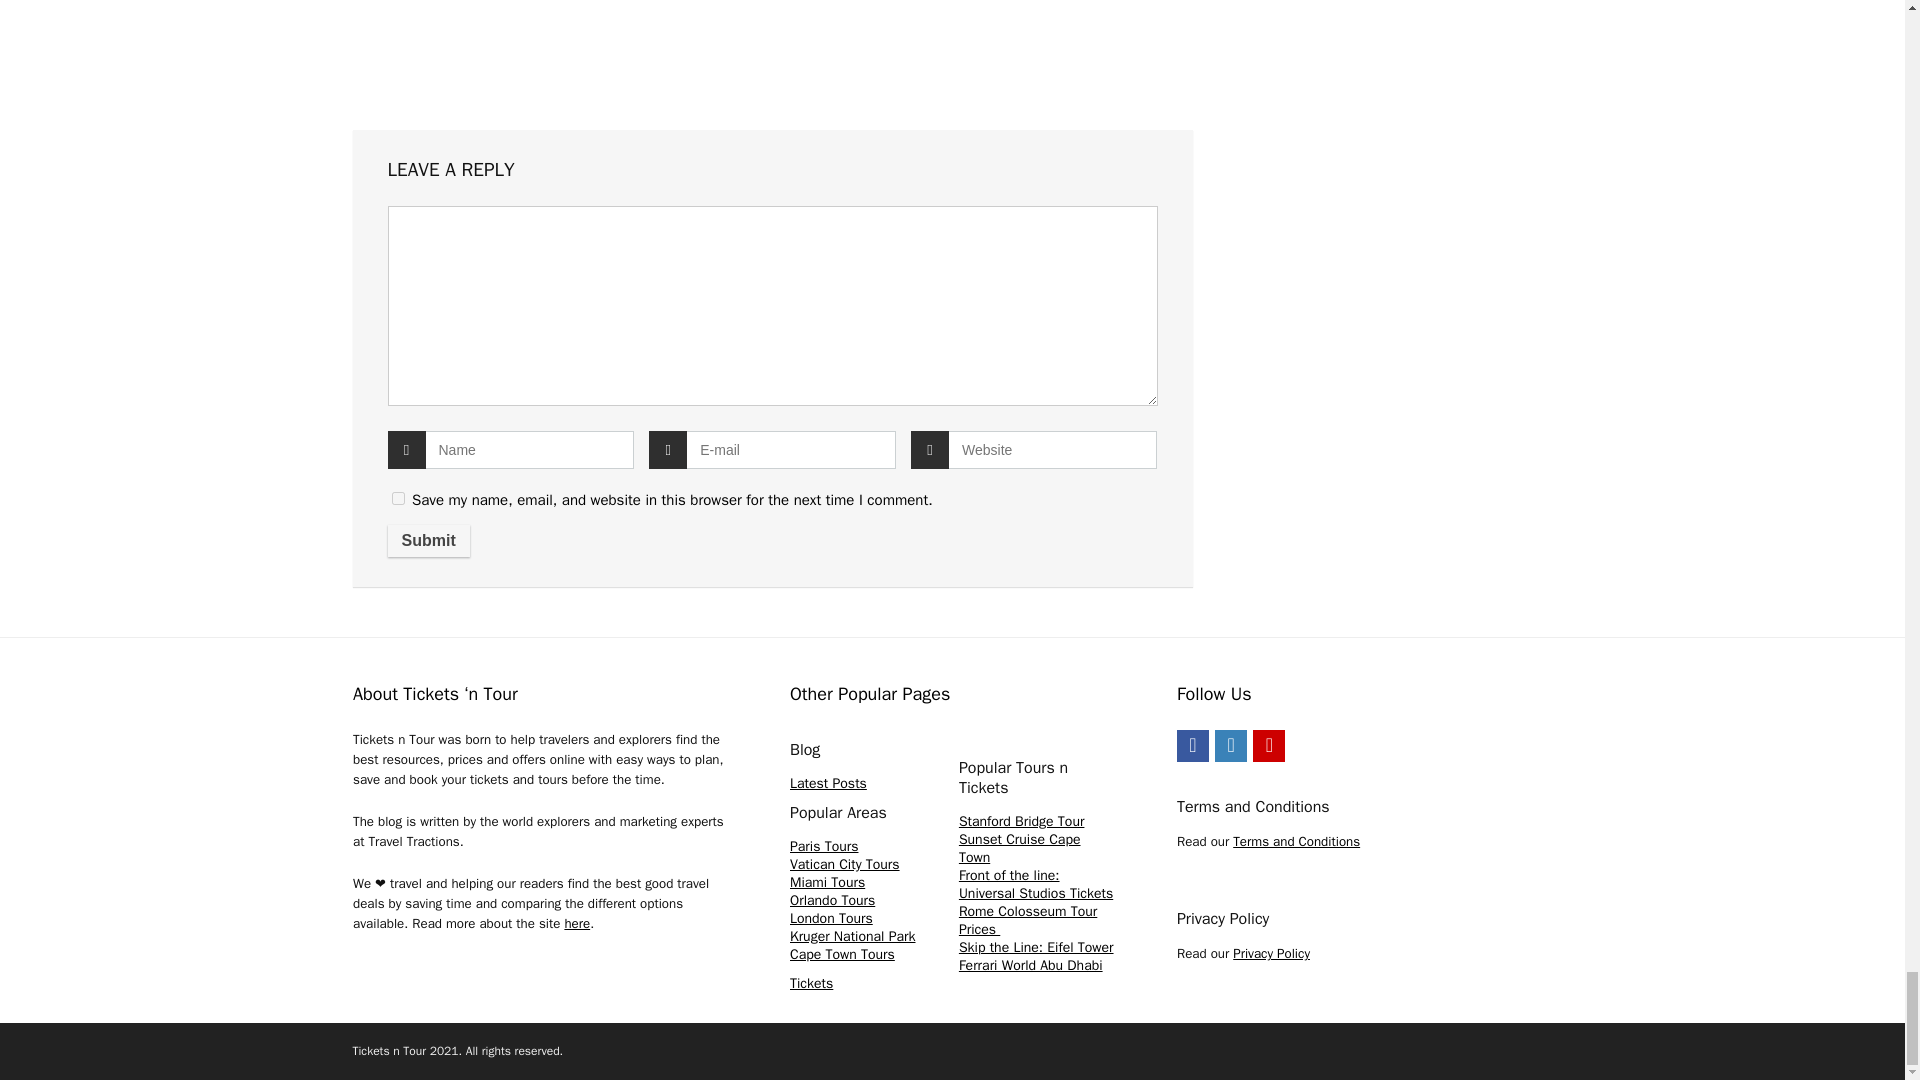  I want to click on Facebook, so click(1192, 746).